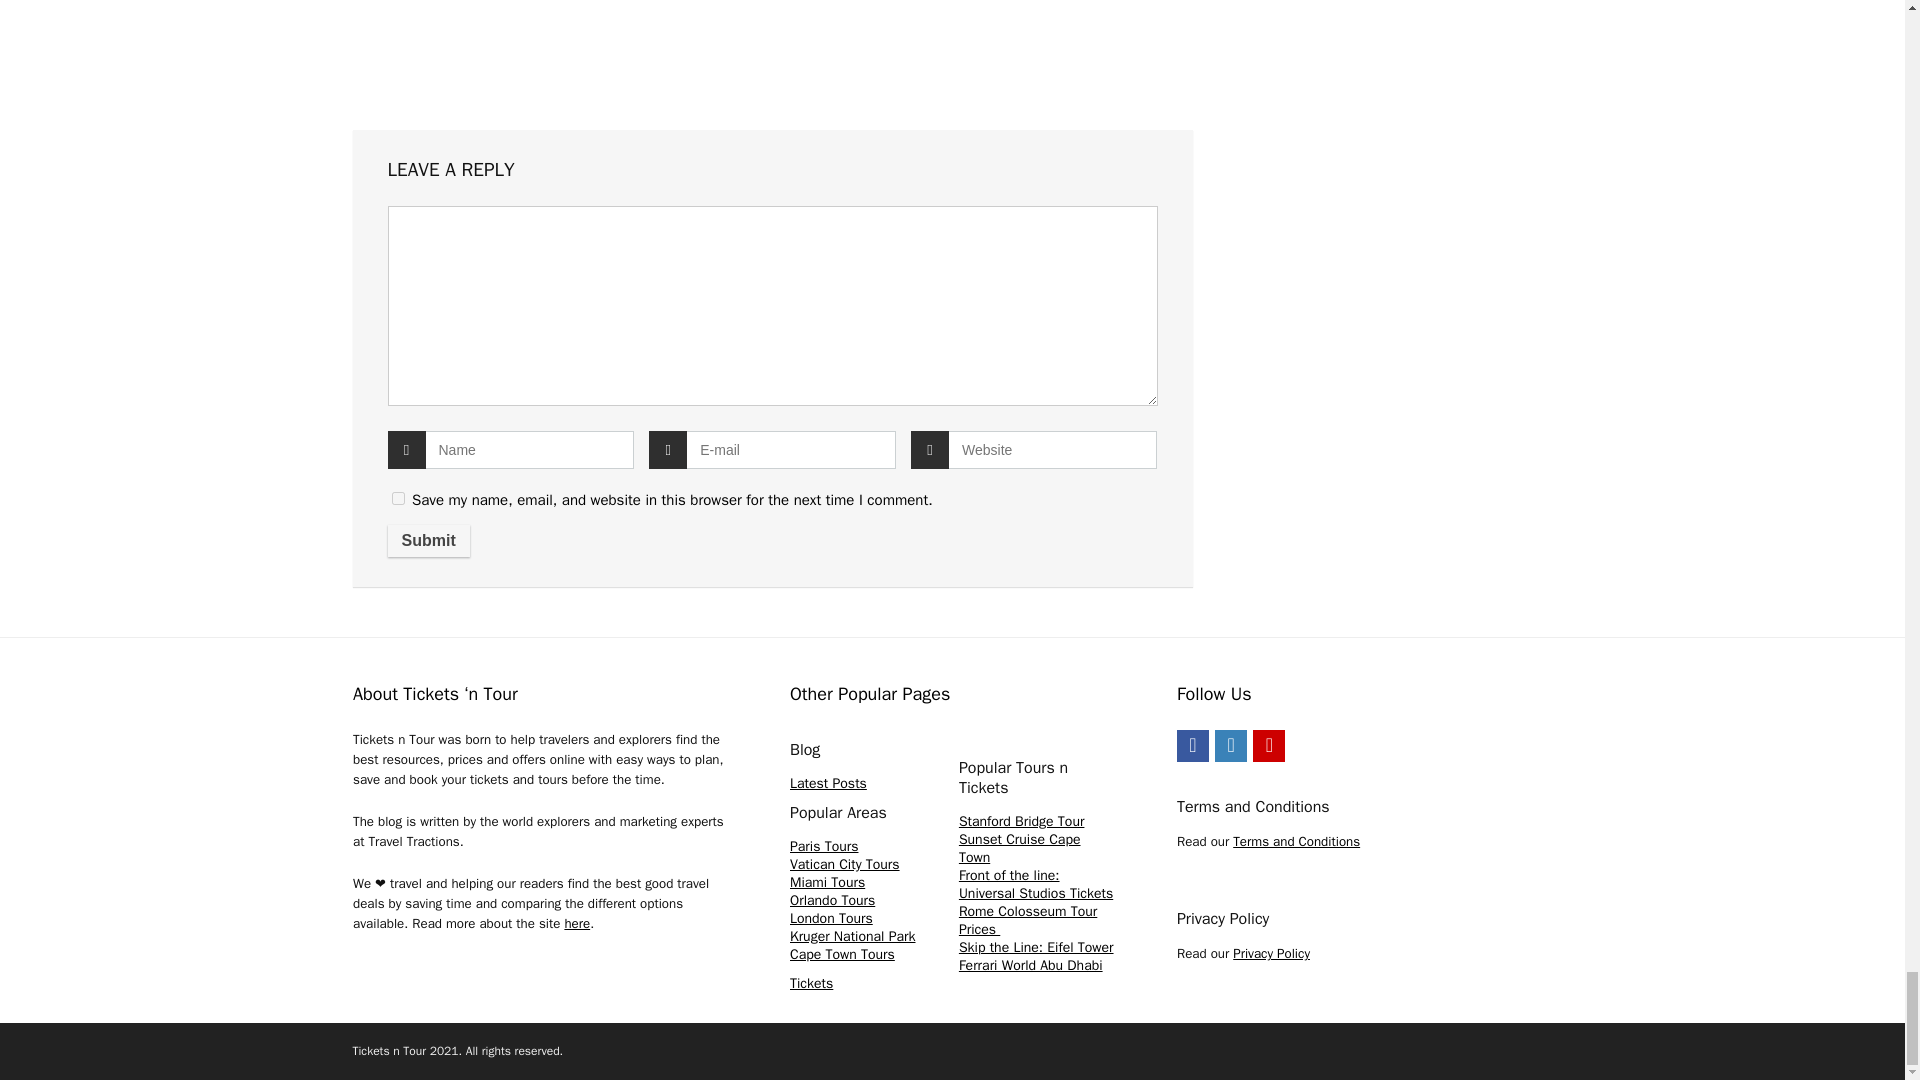  I want to click on Facebook, so click(1192, 746).